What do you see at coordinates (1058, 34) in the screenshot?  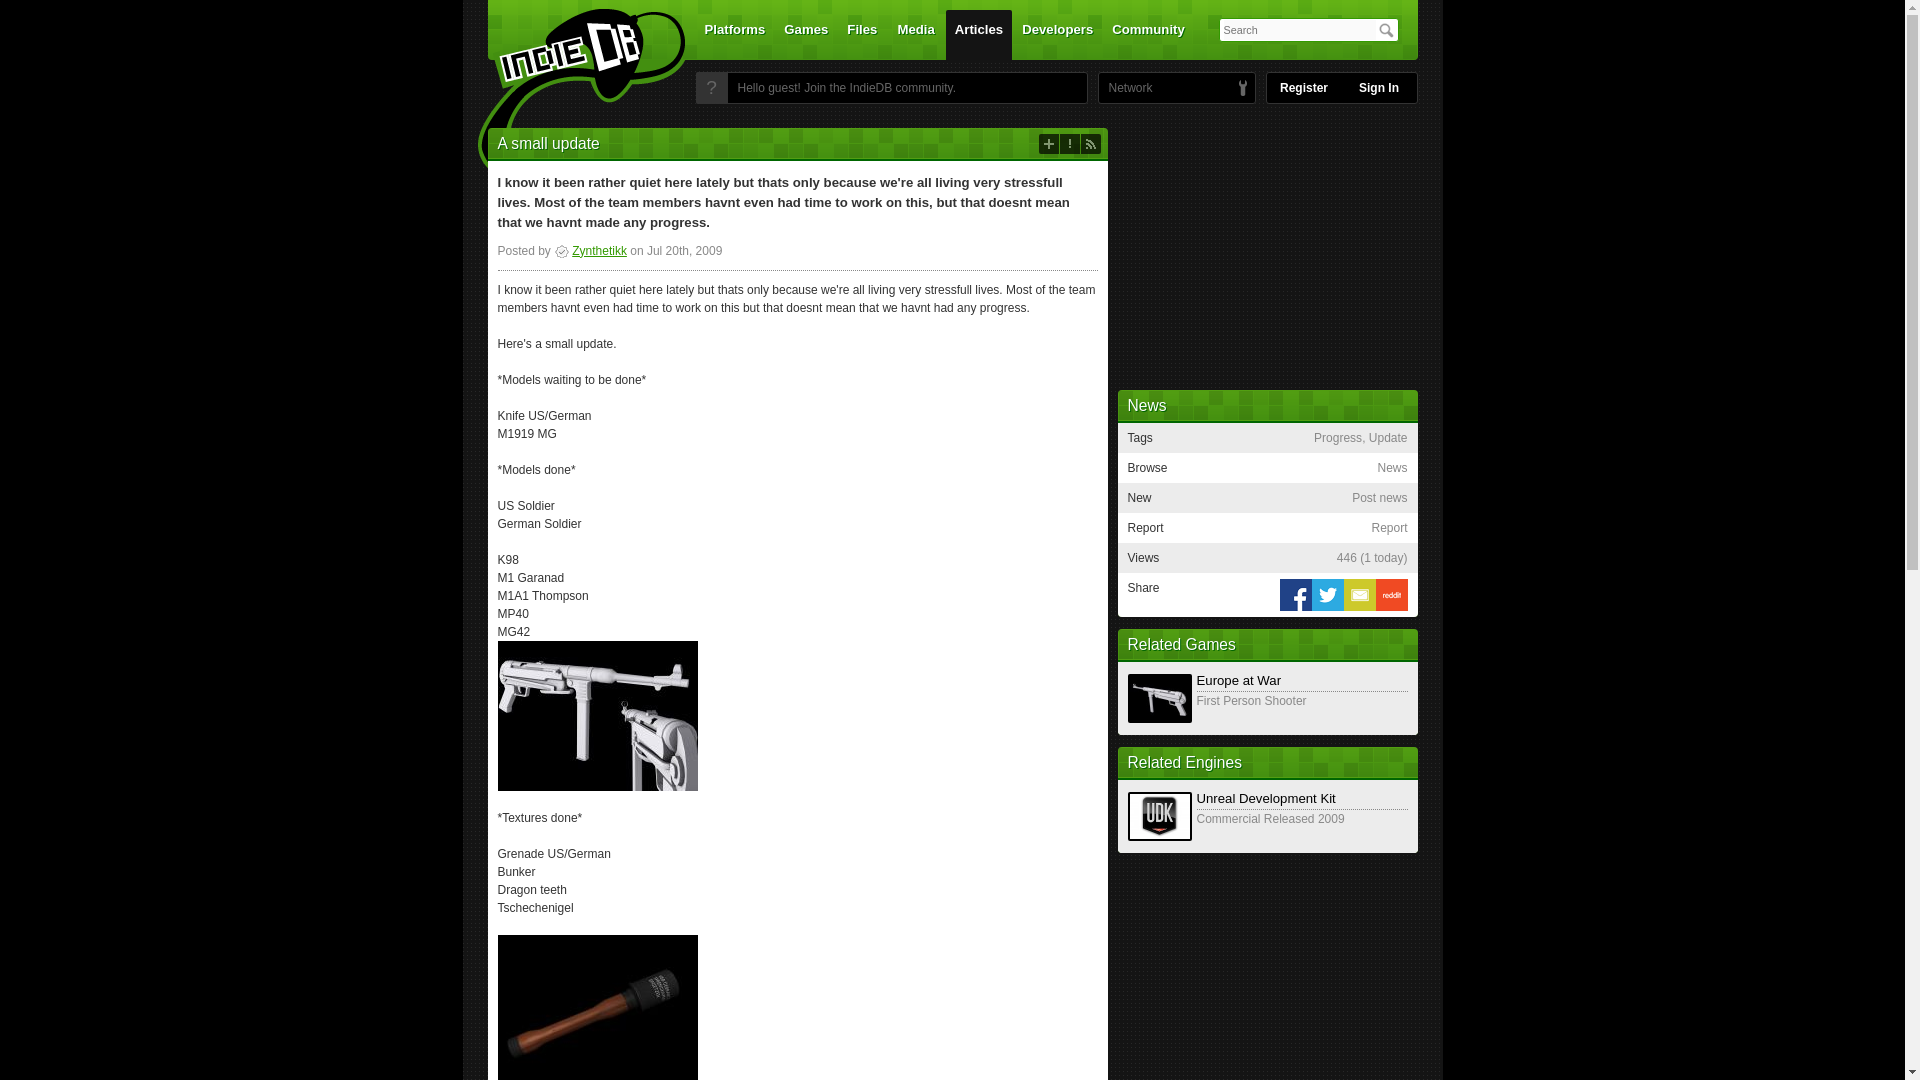 I see `Developers` at bounding box center [1058, 34].